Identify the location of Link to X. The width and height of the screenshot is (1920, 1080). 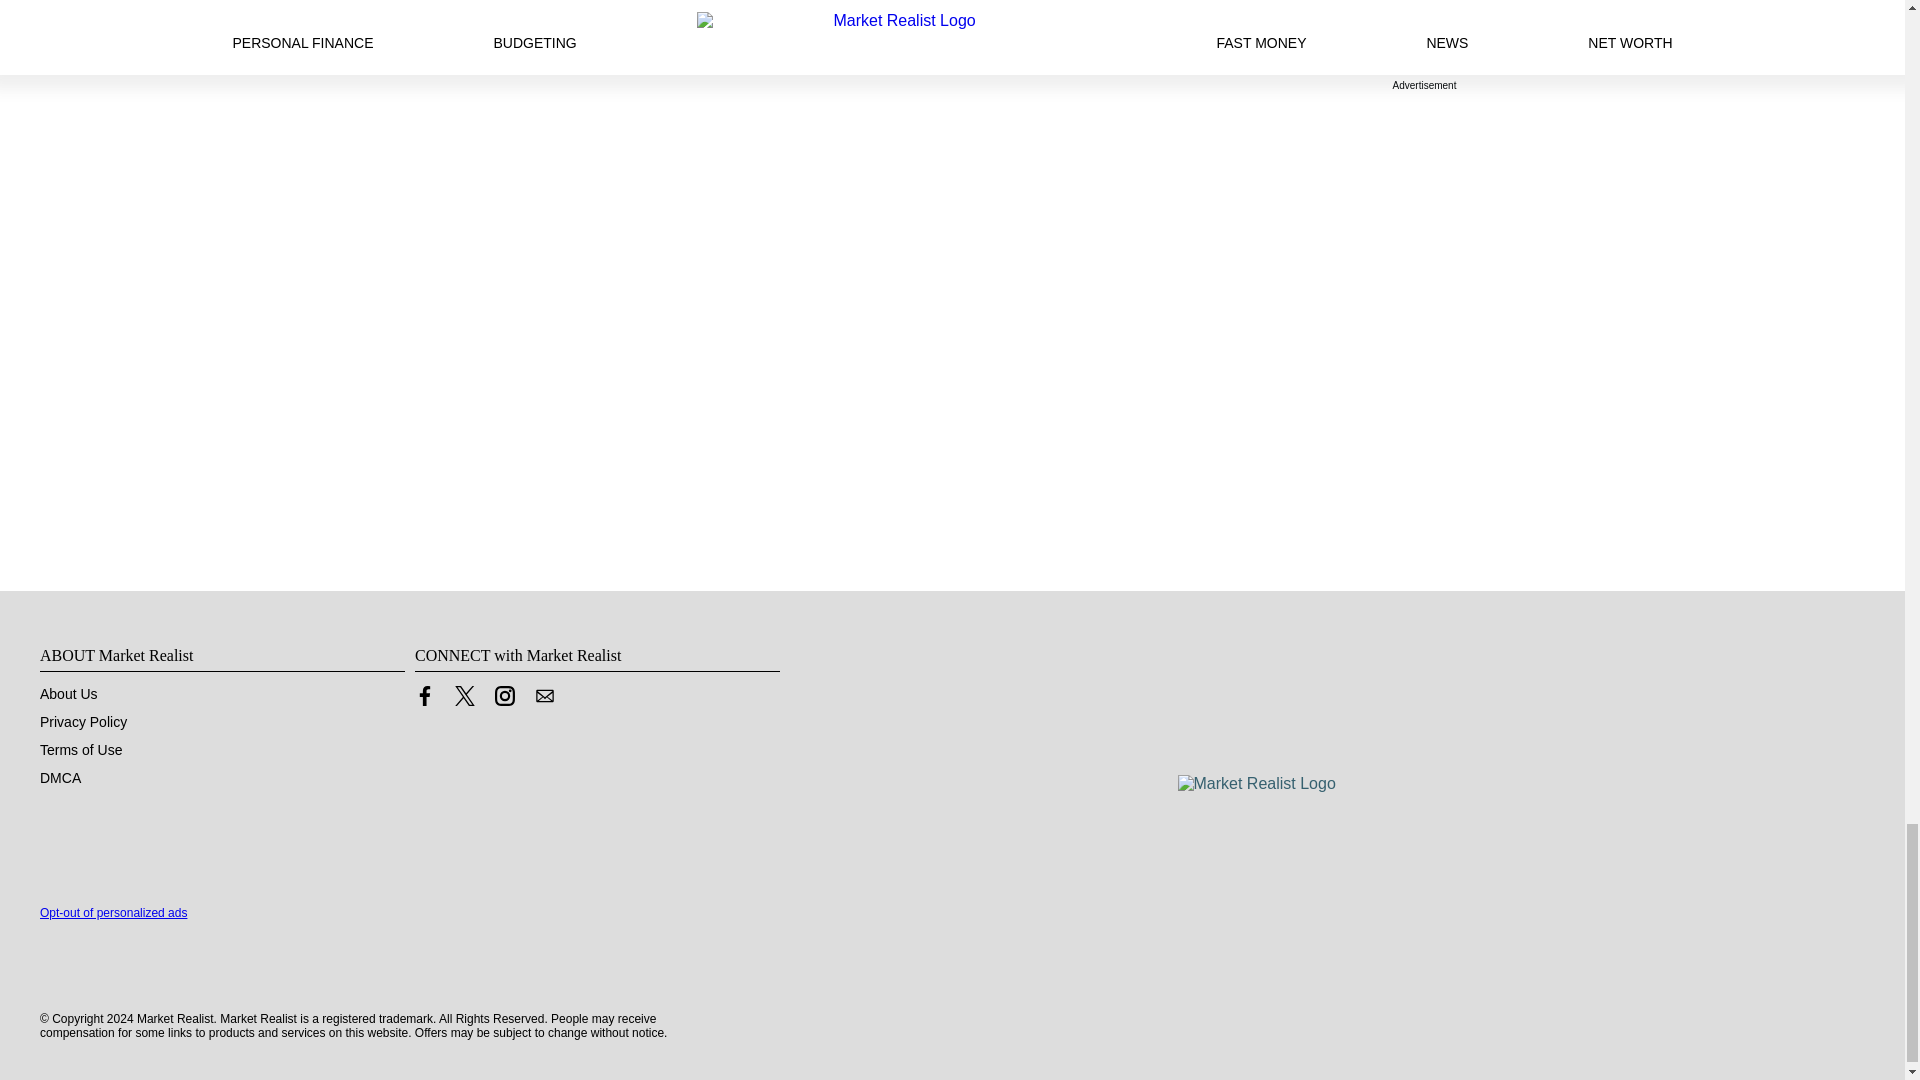
(464, 700).